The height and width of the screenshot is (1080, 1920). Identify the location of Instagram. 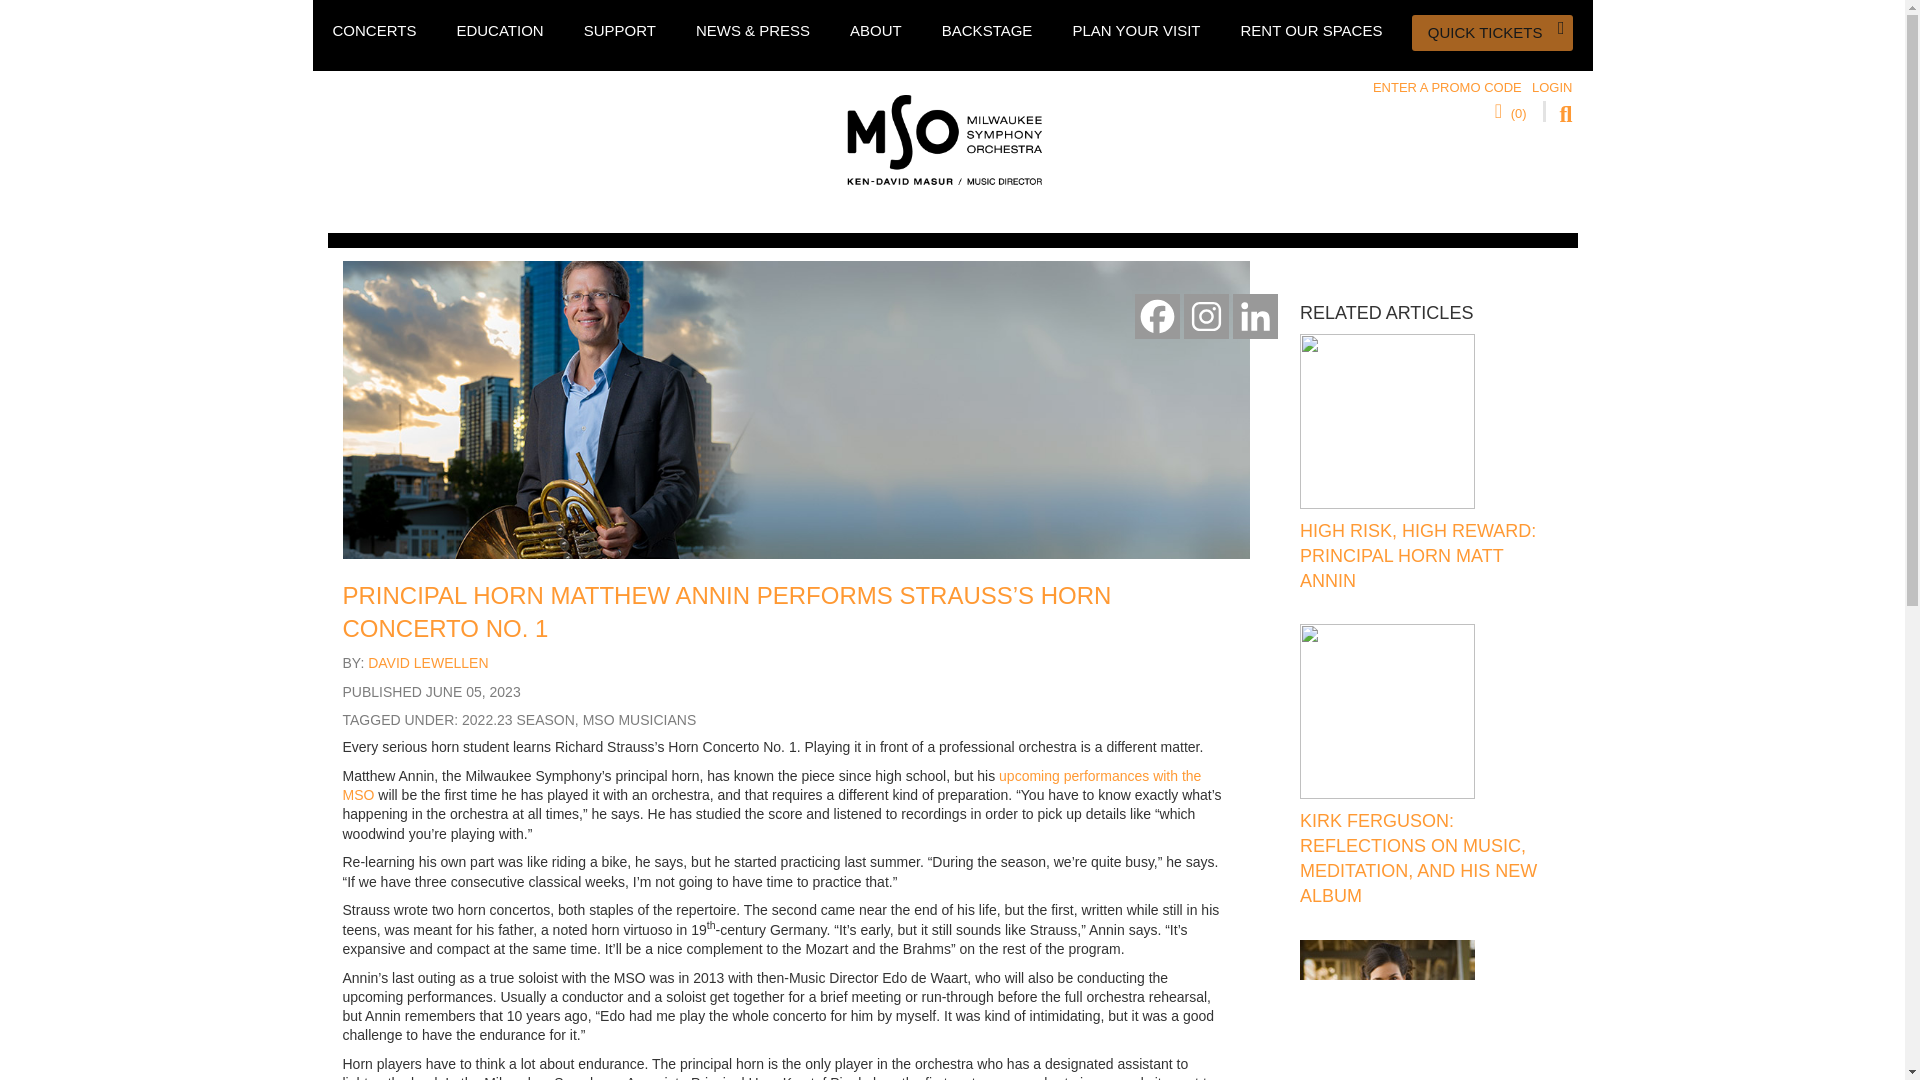
(1206, 316).